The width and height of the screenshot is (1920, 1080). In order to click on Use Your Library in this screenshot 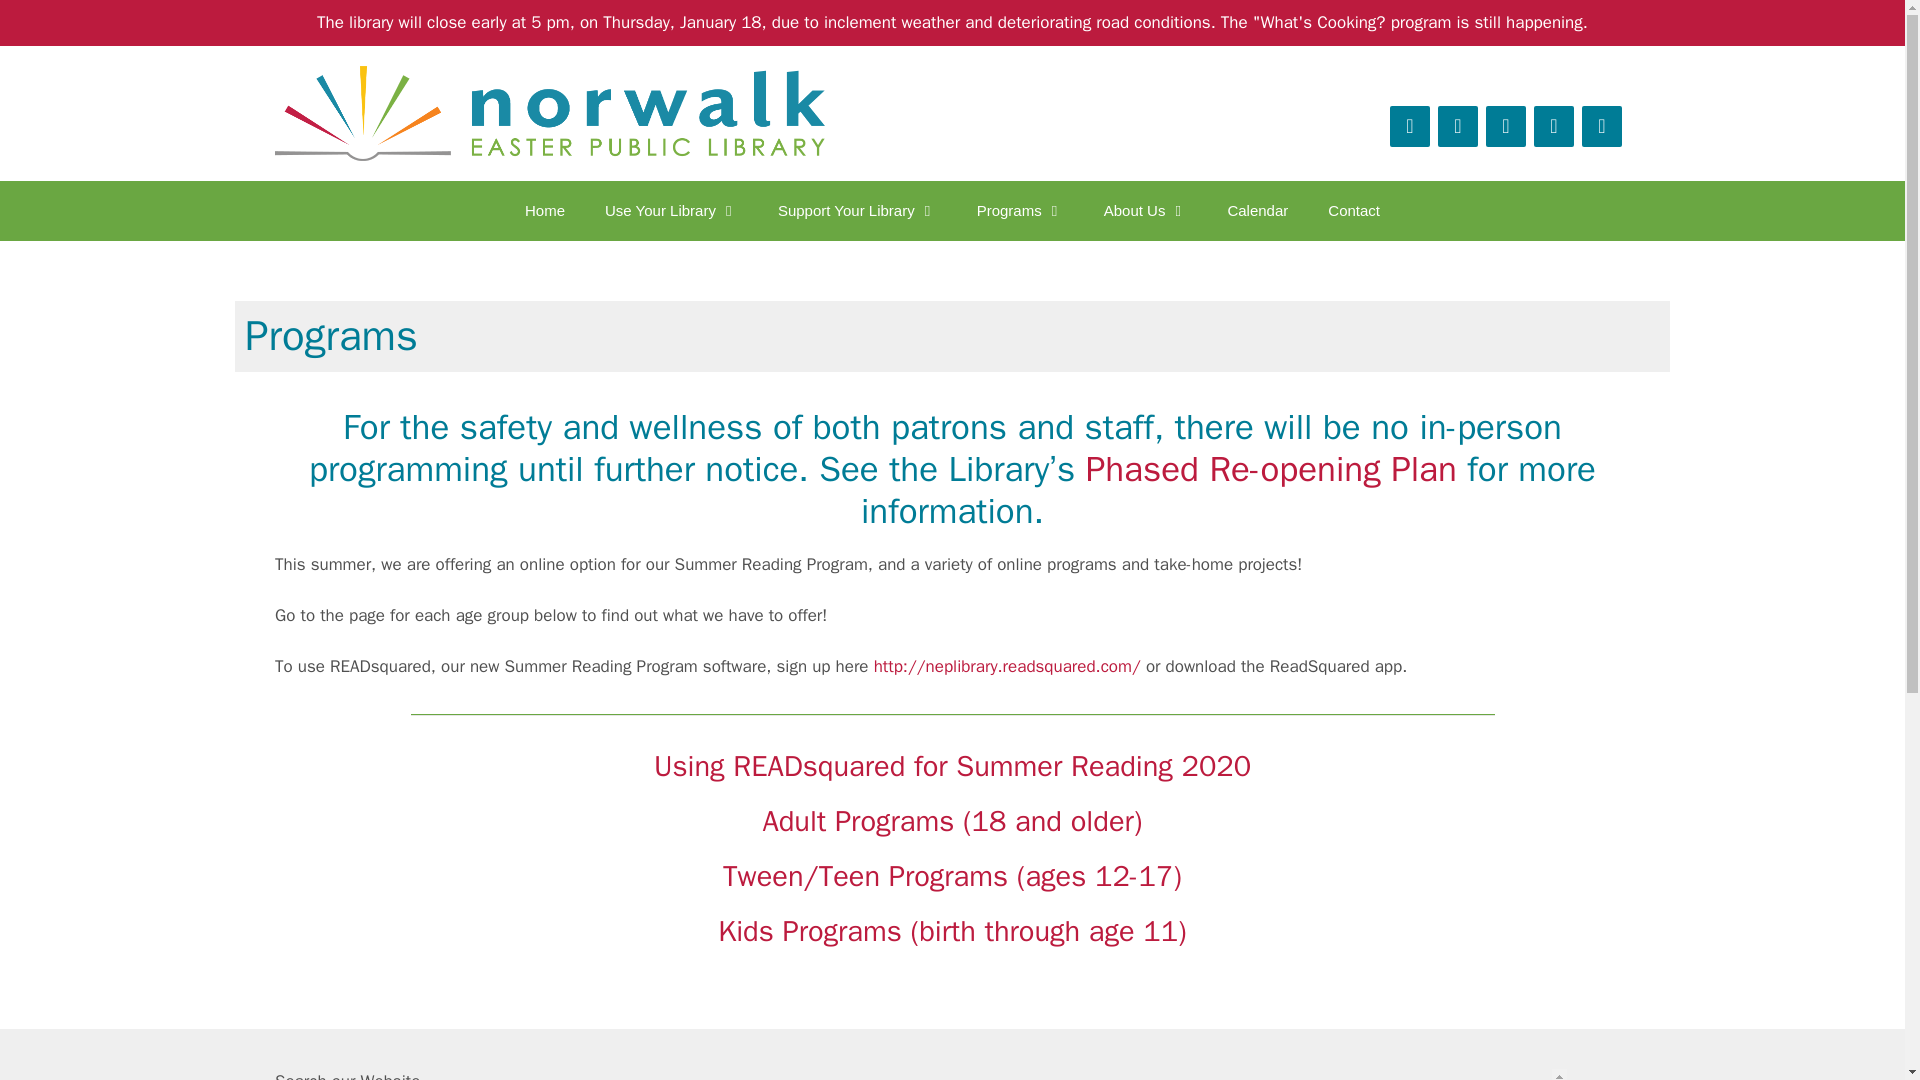, I will do `click(672, 210)`.